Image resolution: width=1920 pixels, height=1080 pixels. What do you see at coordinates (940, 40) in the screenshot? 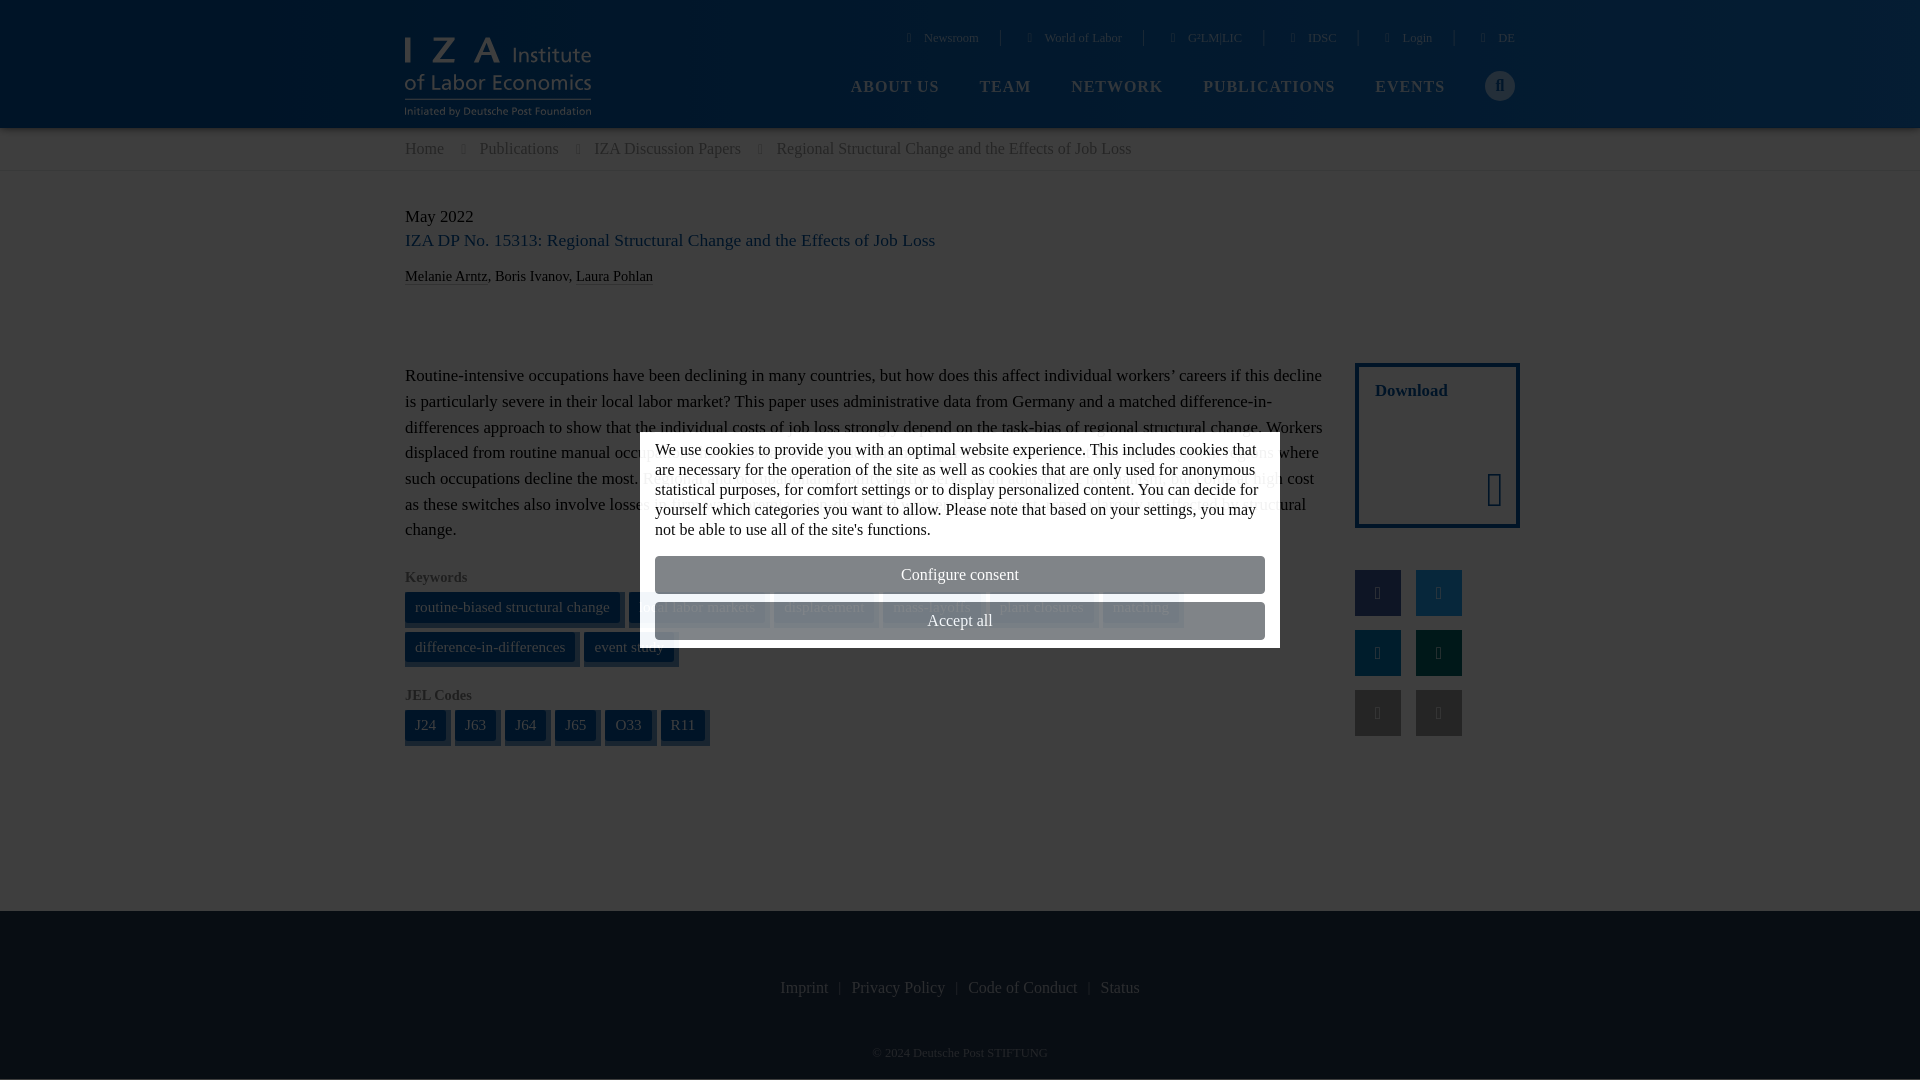
I see `Newsroom` at bounding box center [940, 40].